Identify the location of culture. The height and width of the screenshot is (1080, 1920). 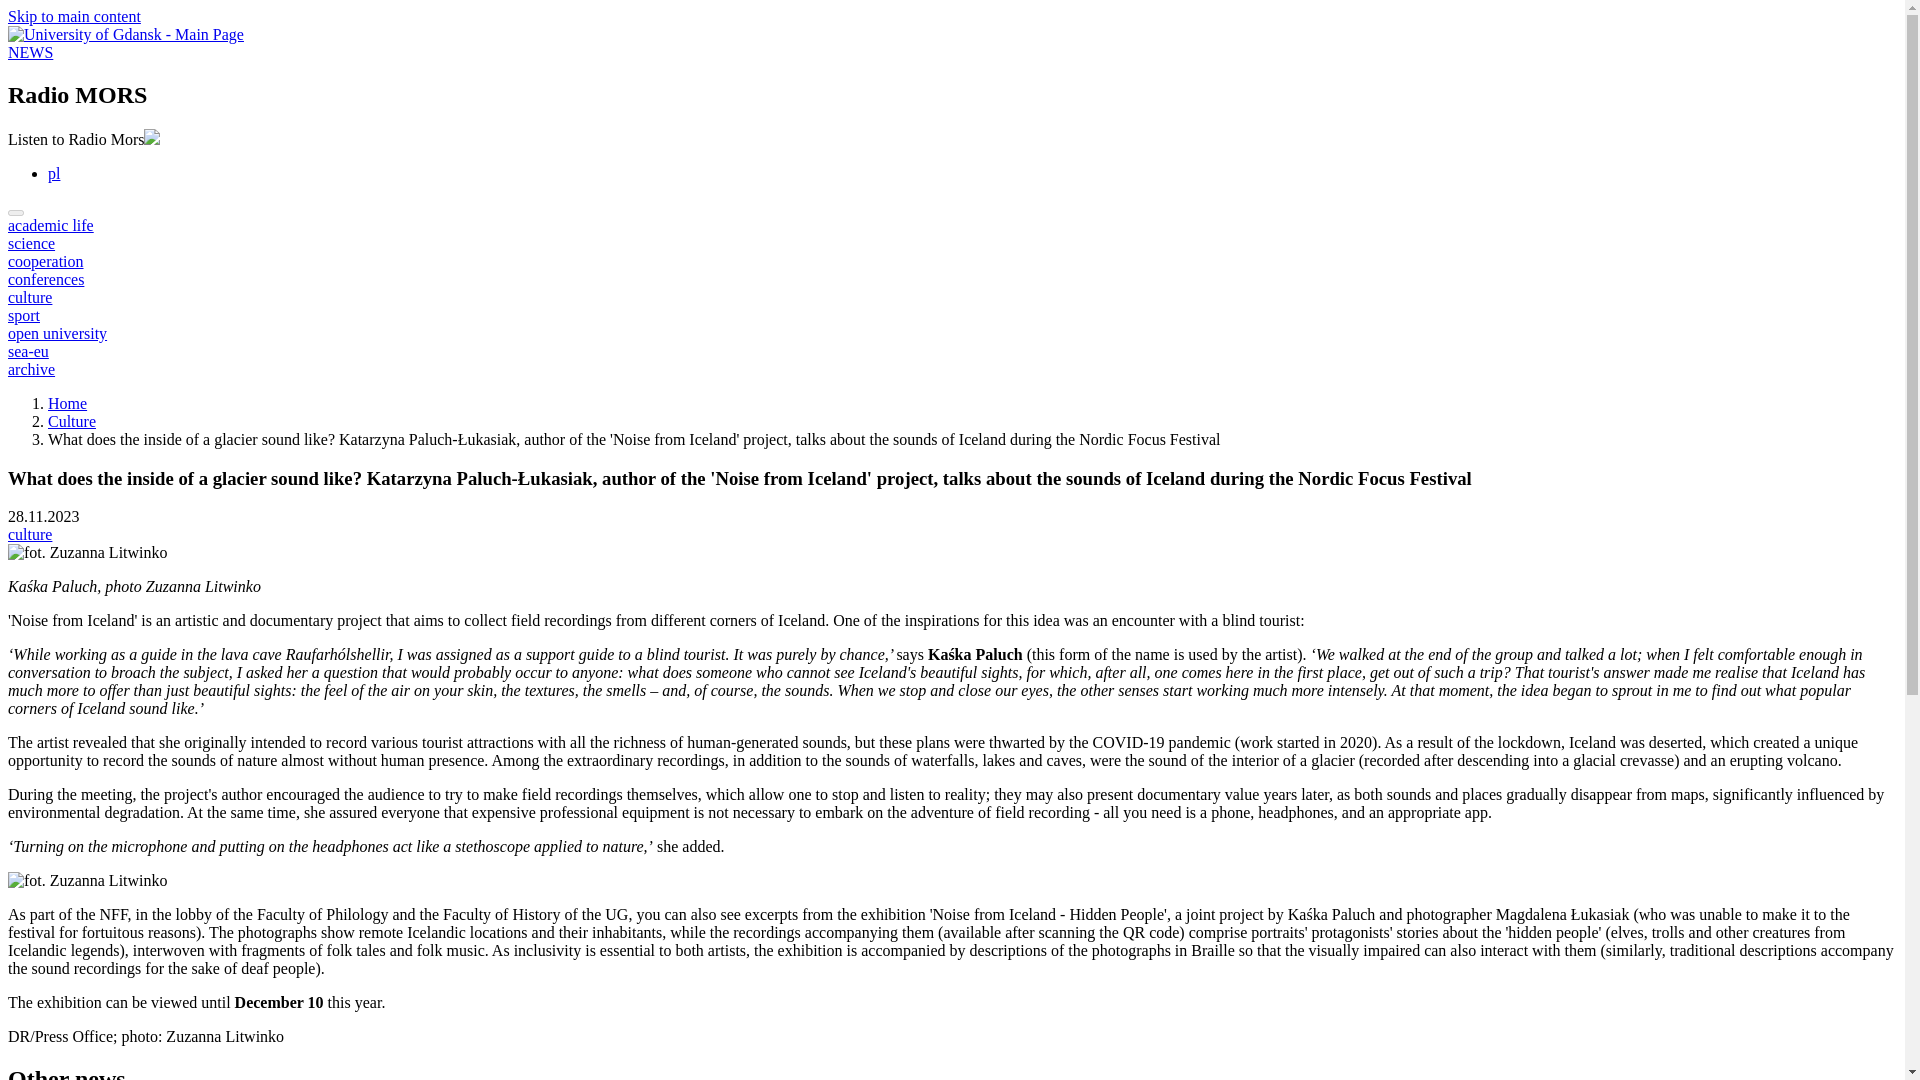
(29, 534).